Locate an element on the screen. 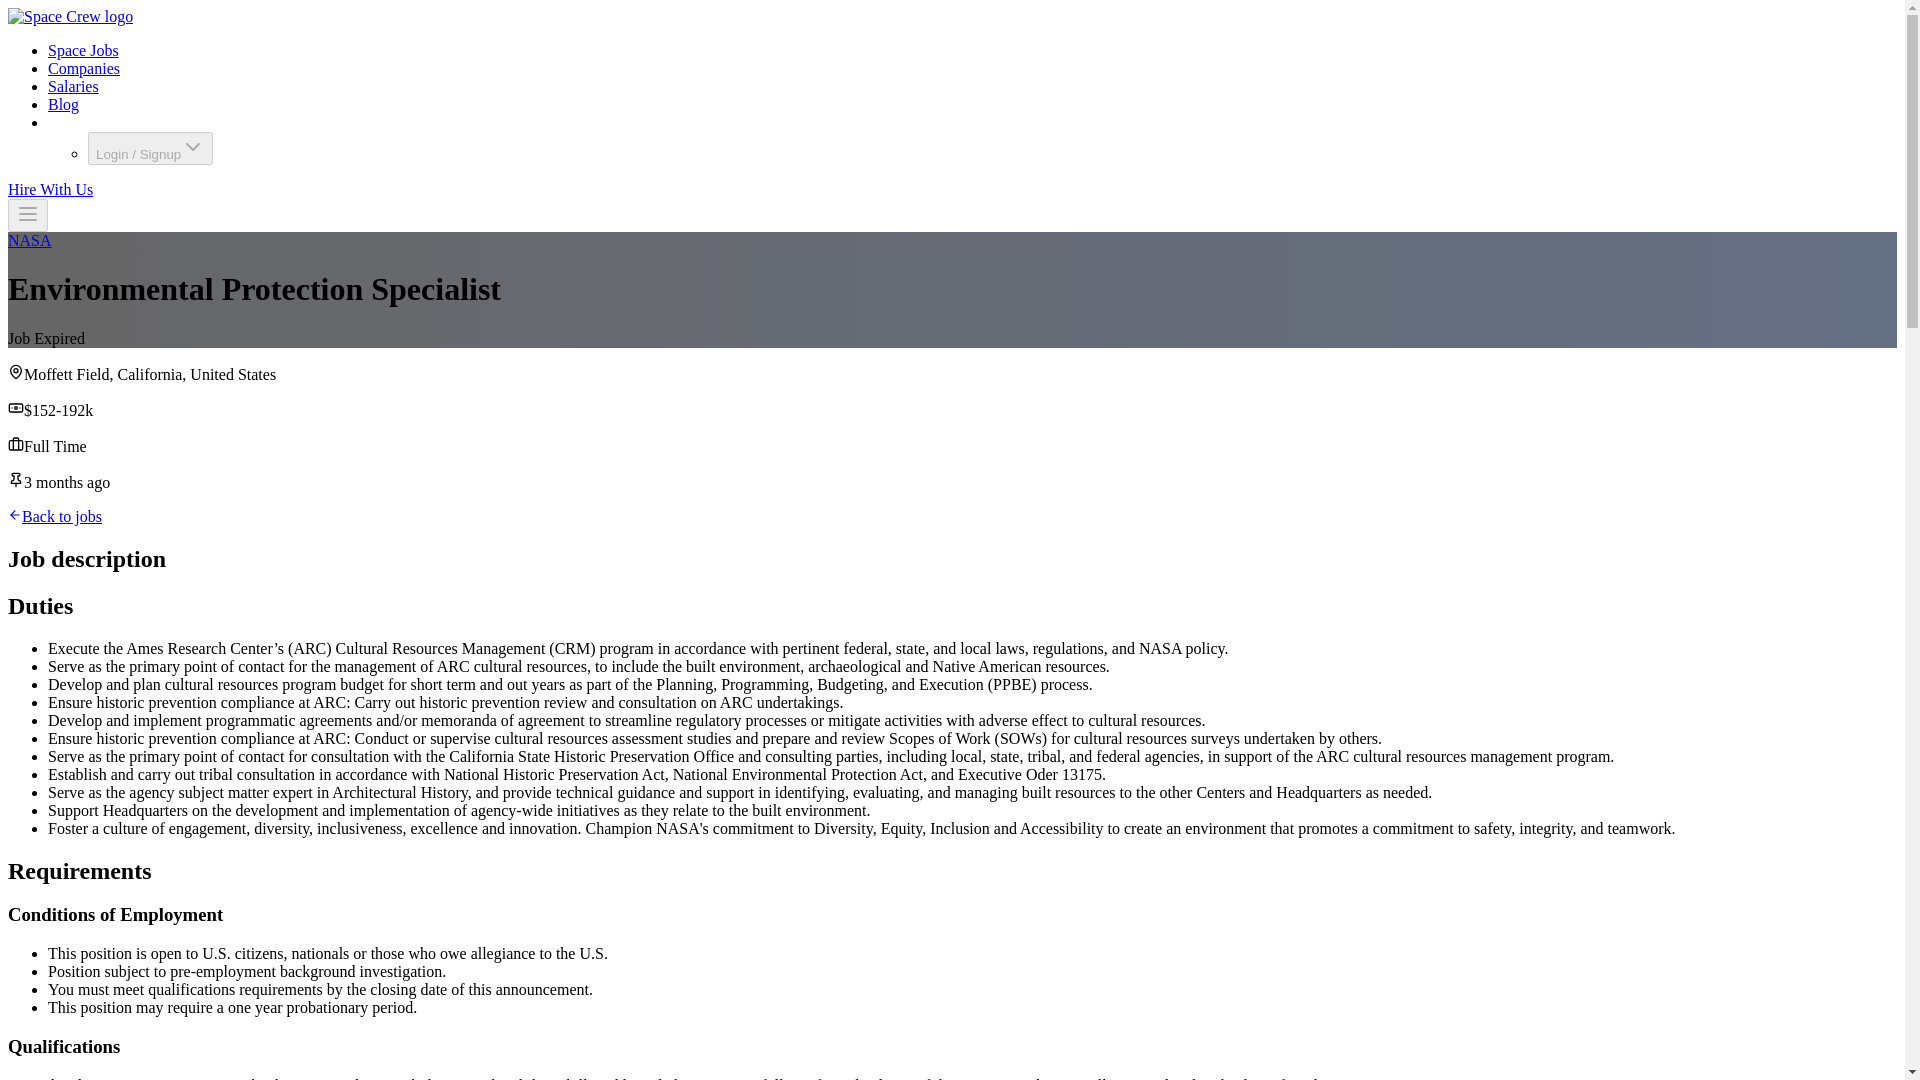  Space Jobs is located at coordinates (84, 50).